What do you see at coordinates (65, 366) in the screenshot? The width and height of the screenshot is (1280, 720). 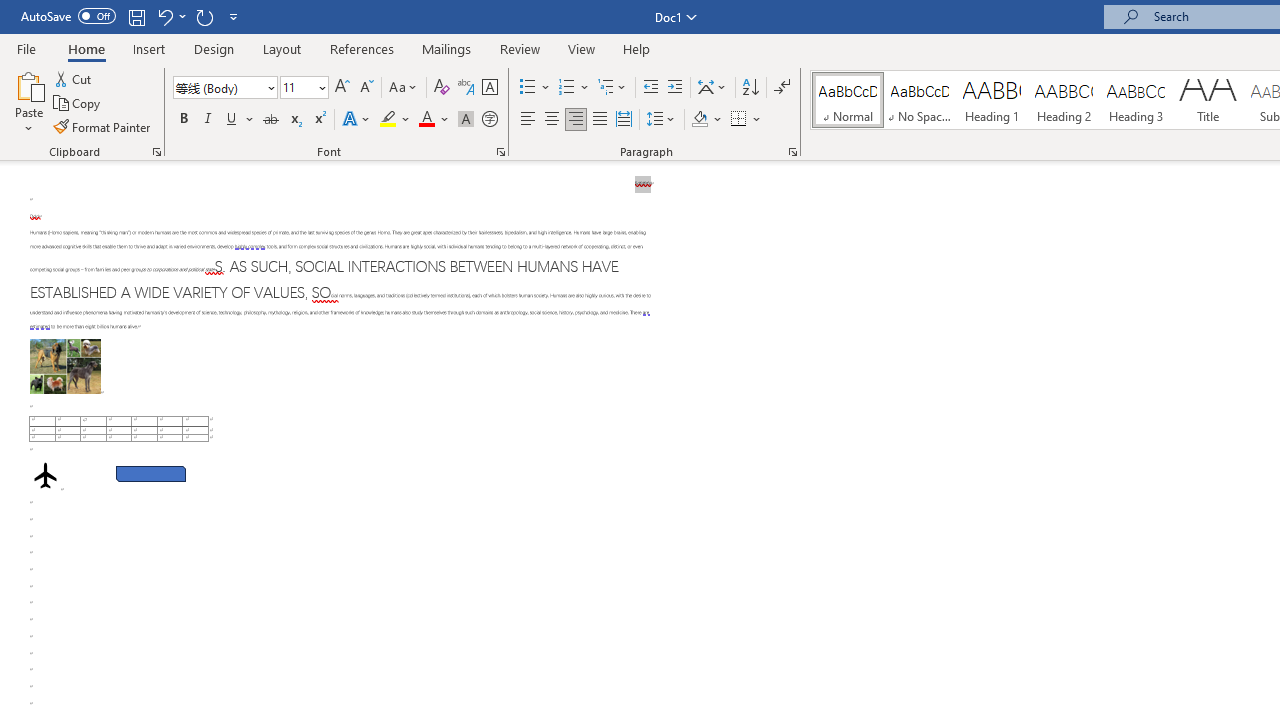 I see `Morphological variation in six dogs` at bounding box center [65, 366].